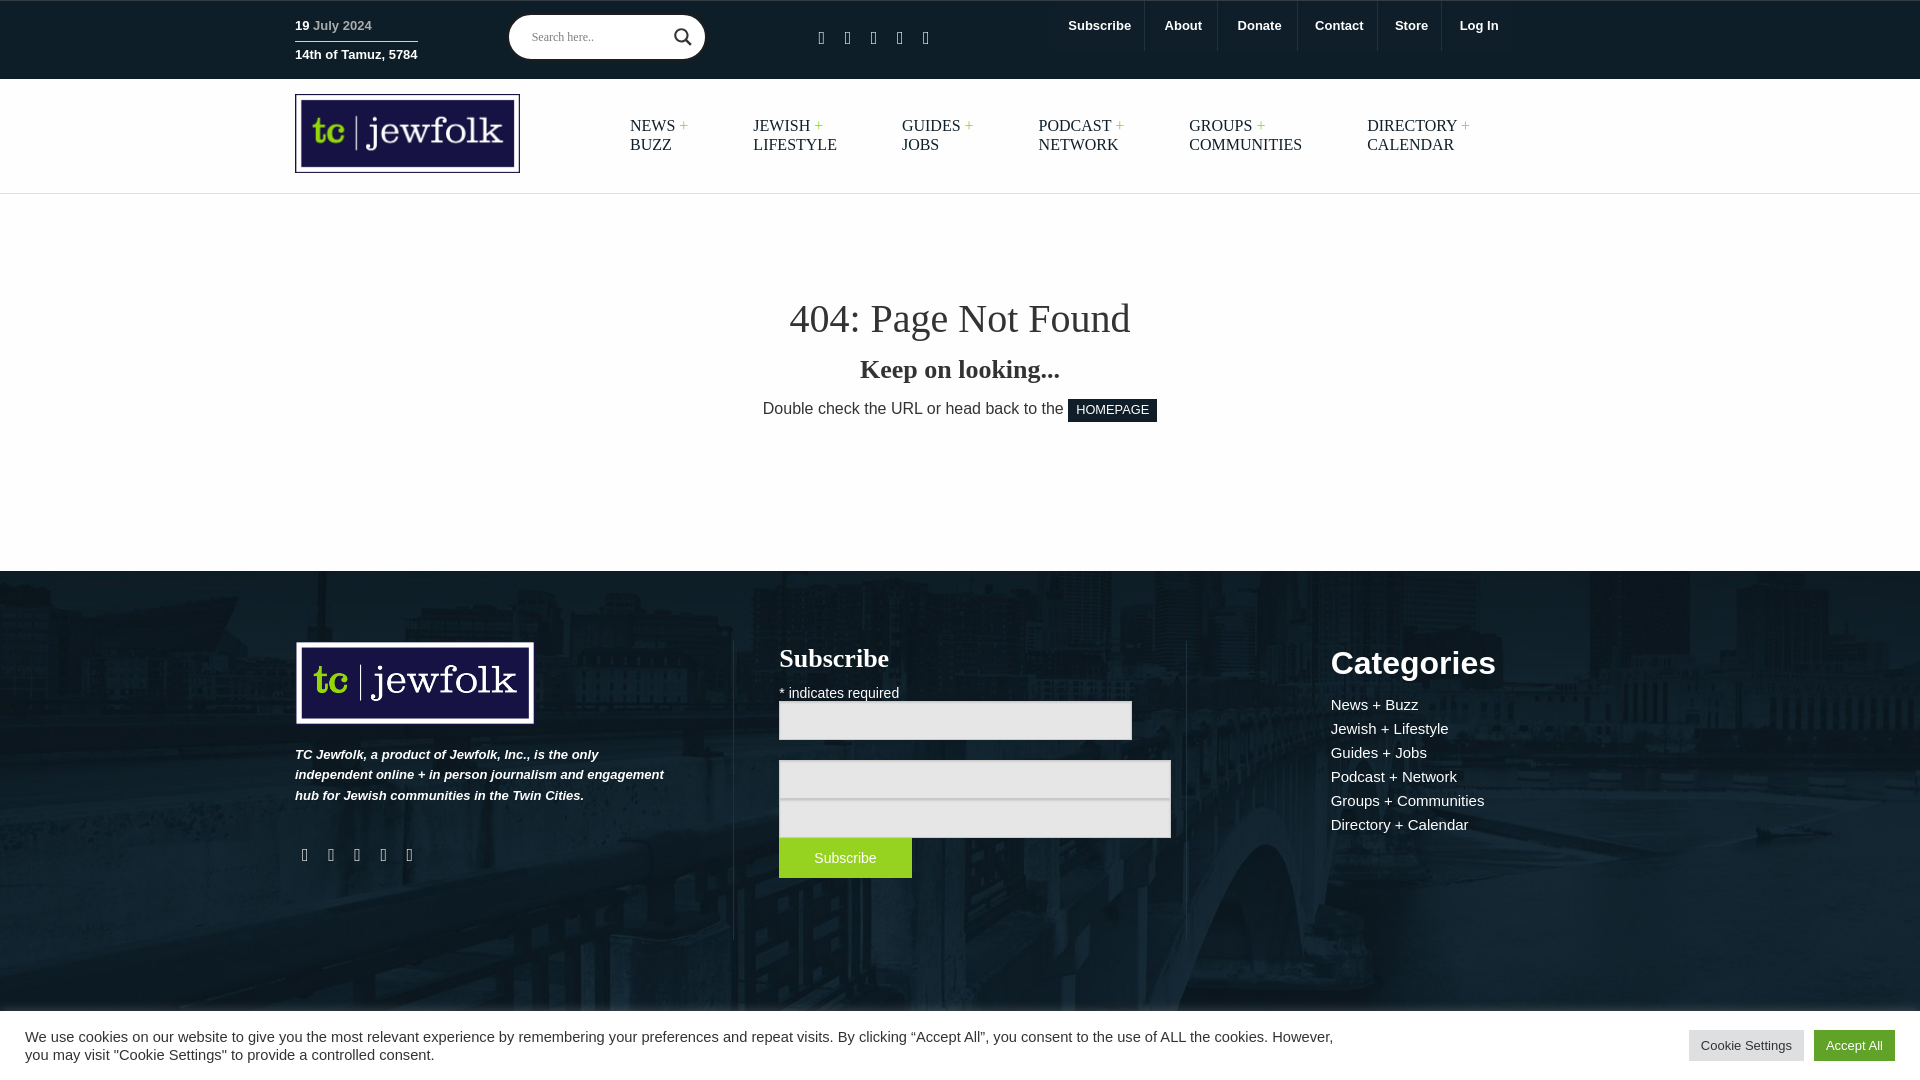 The image size is (1920, 1080). I want to click on TC Jewfolk, so click(408, 132).